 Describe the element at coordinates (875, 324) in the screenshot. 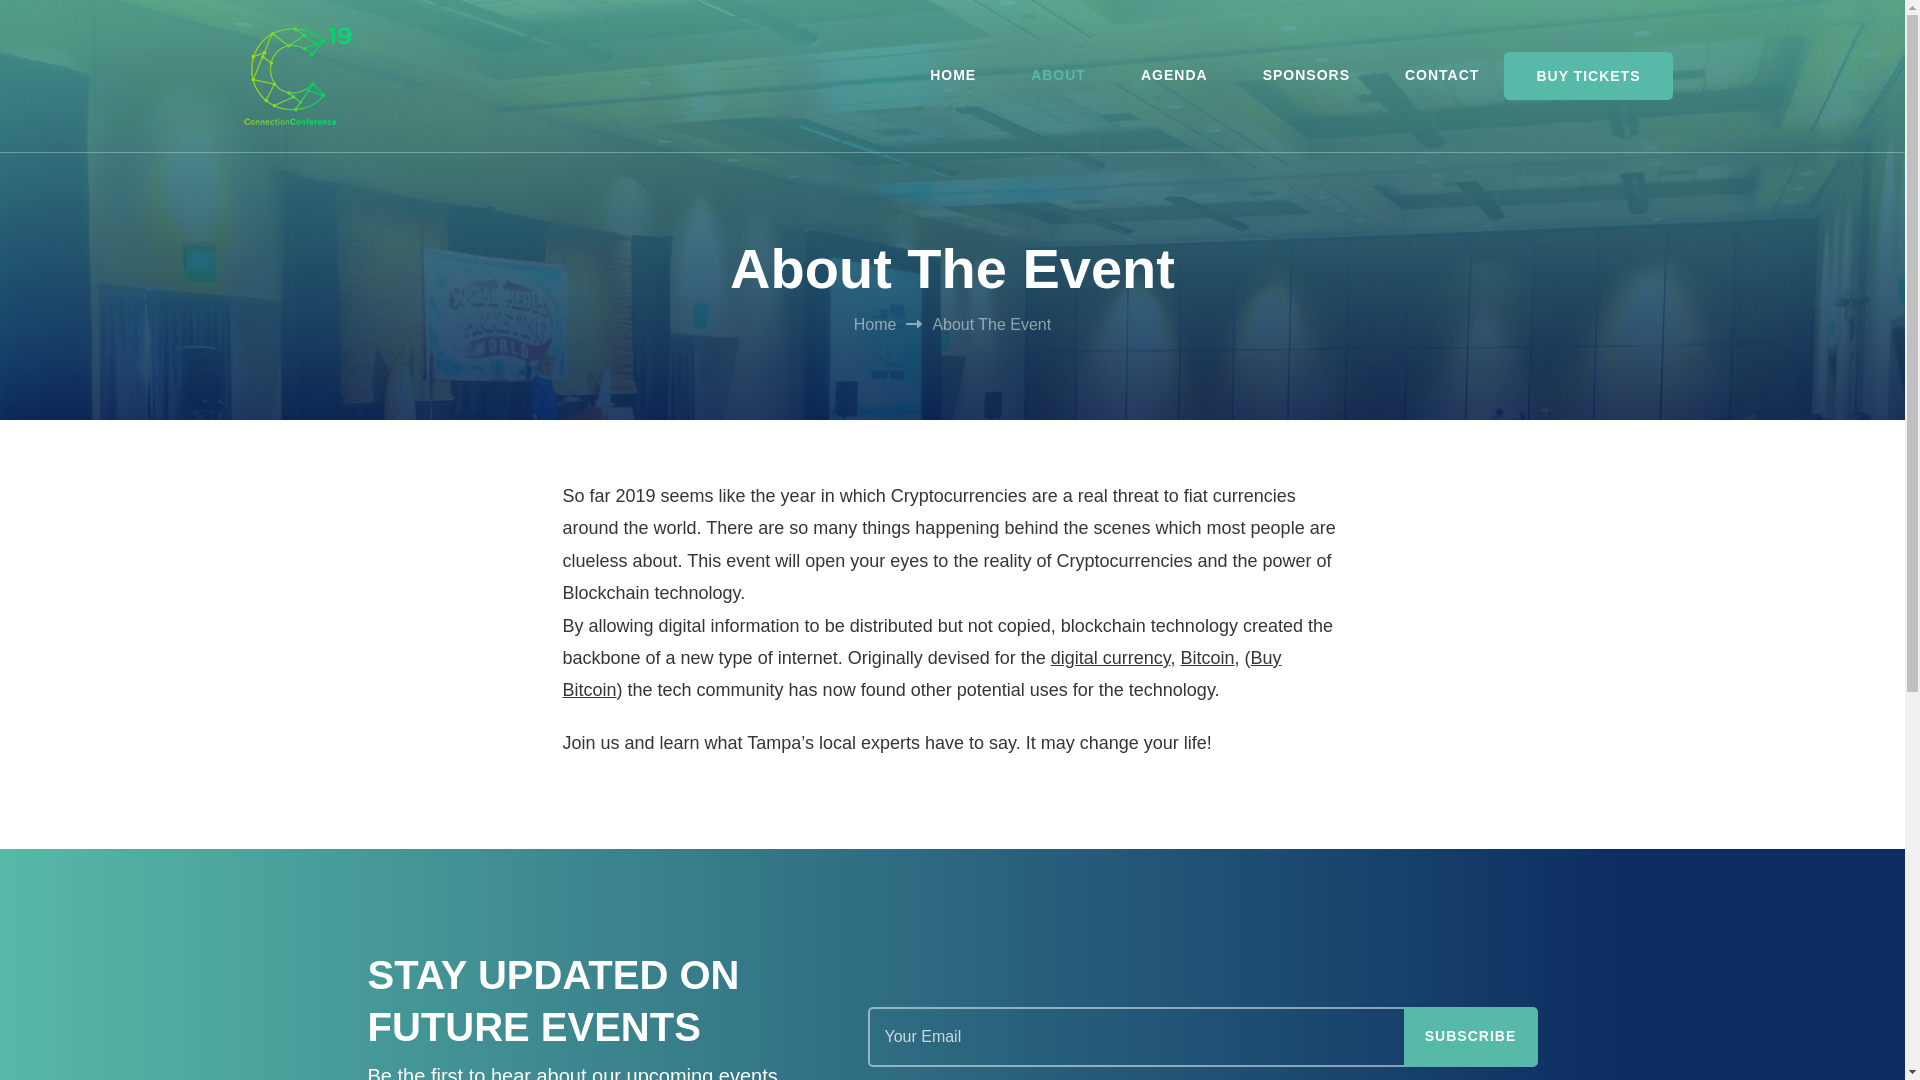

I see `Home` at that location.